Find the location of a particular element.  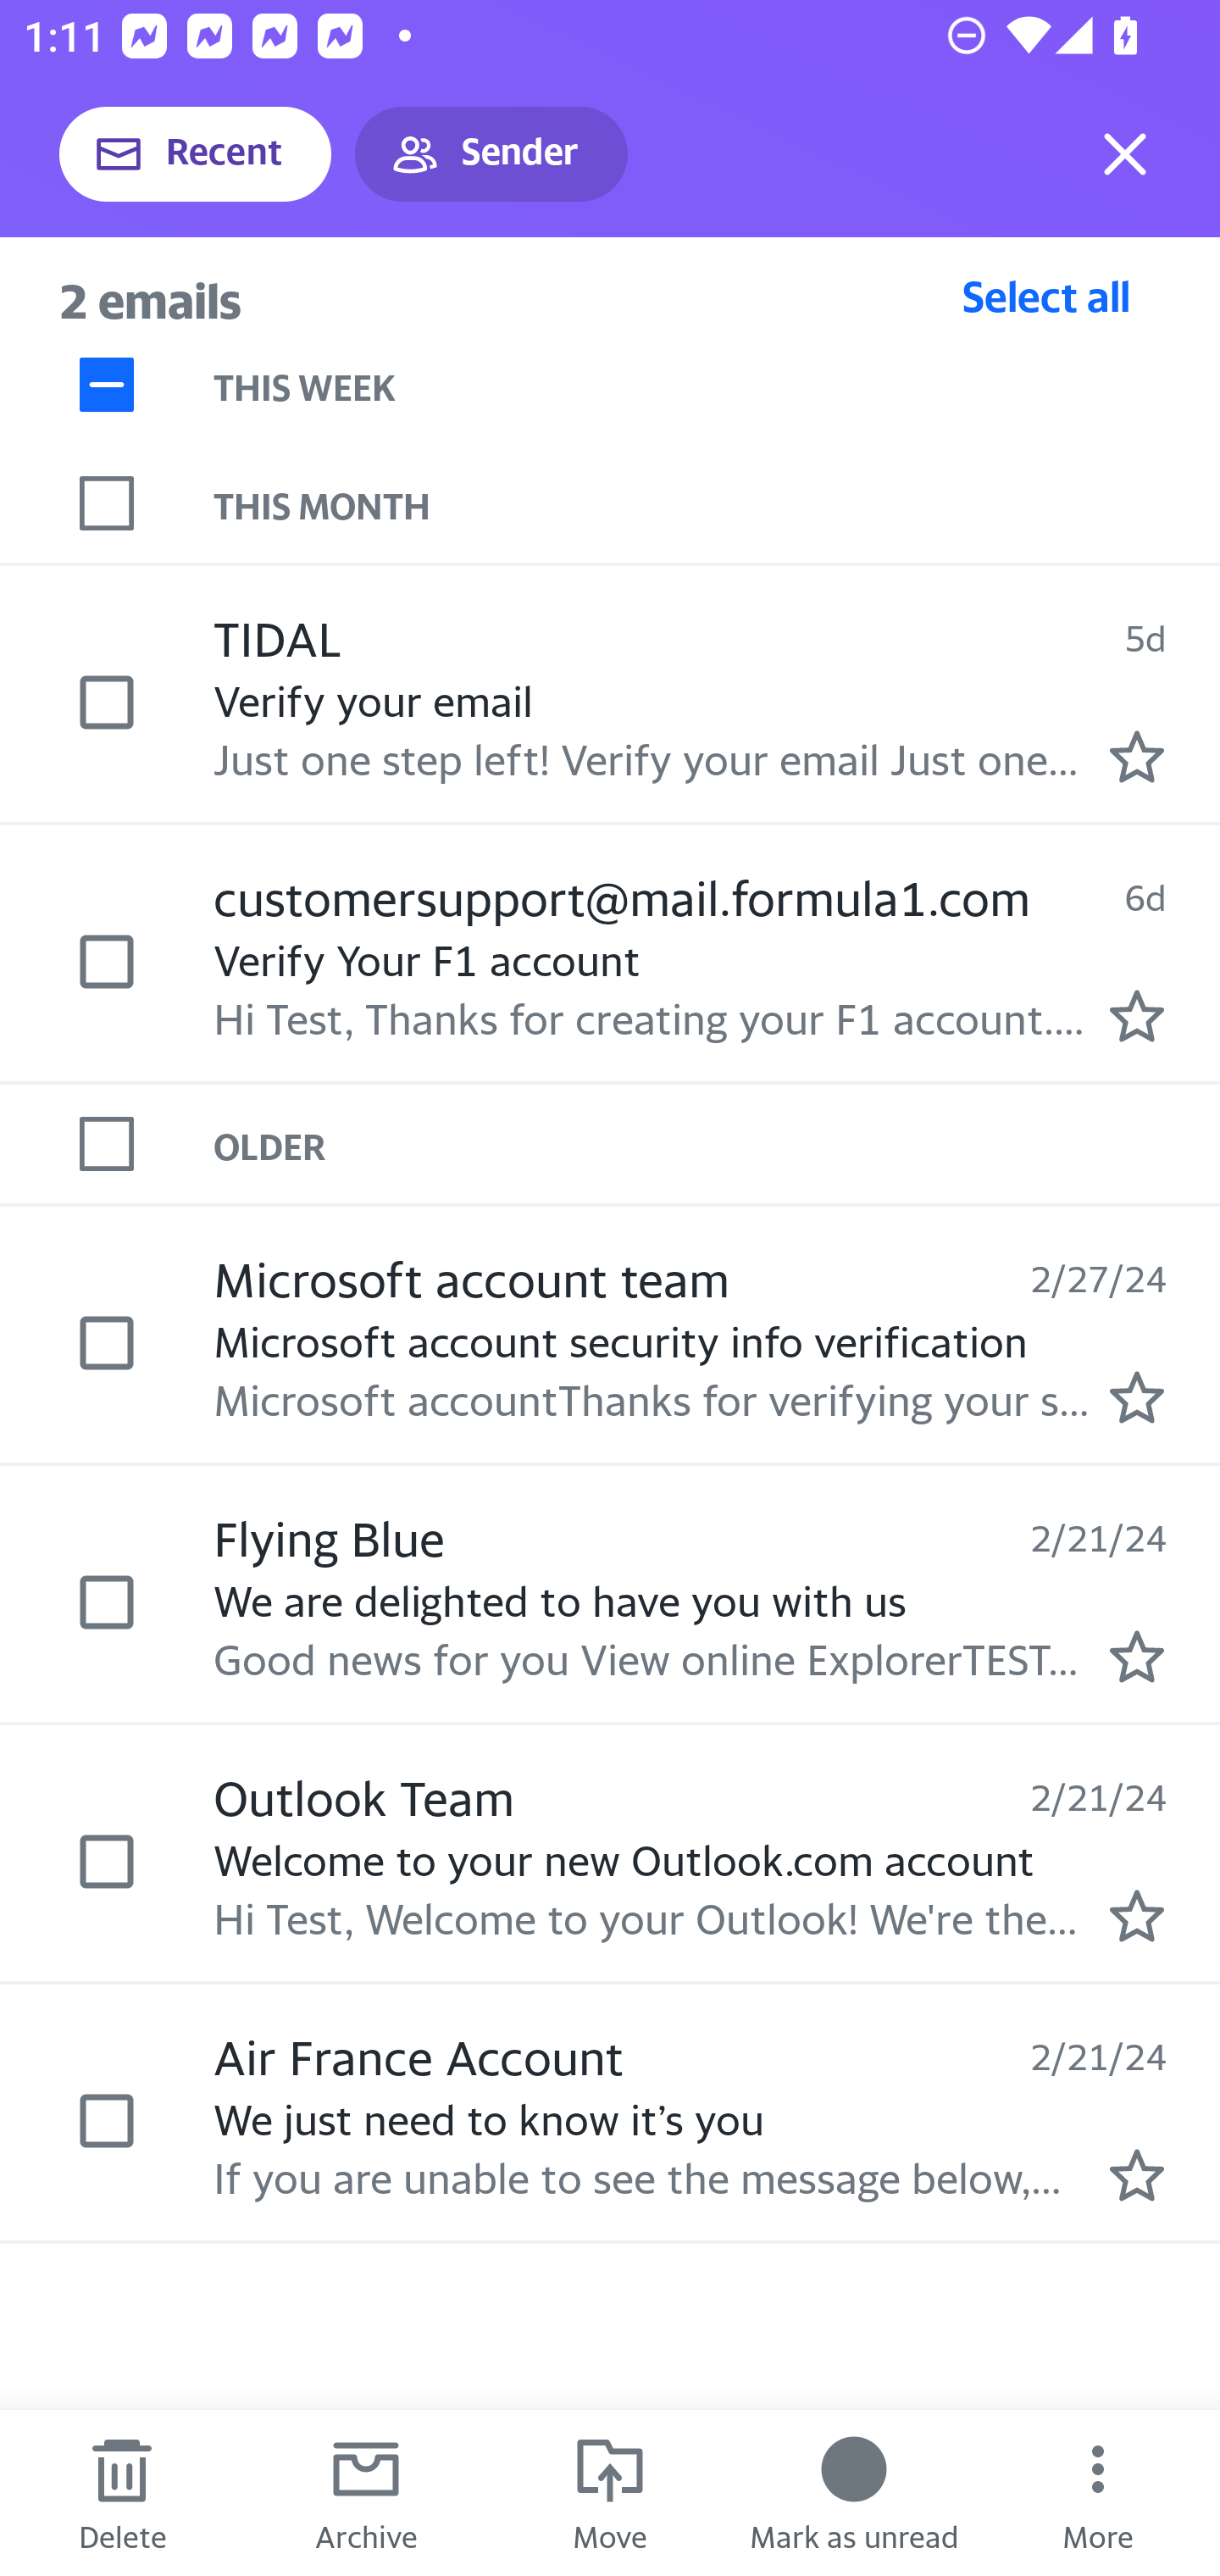

Archive is located at coordinates (366, 2493).